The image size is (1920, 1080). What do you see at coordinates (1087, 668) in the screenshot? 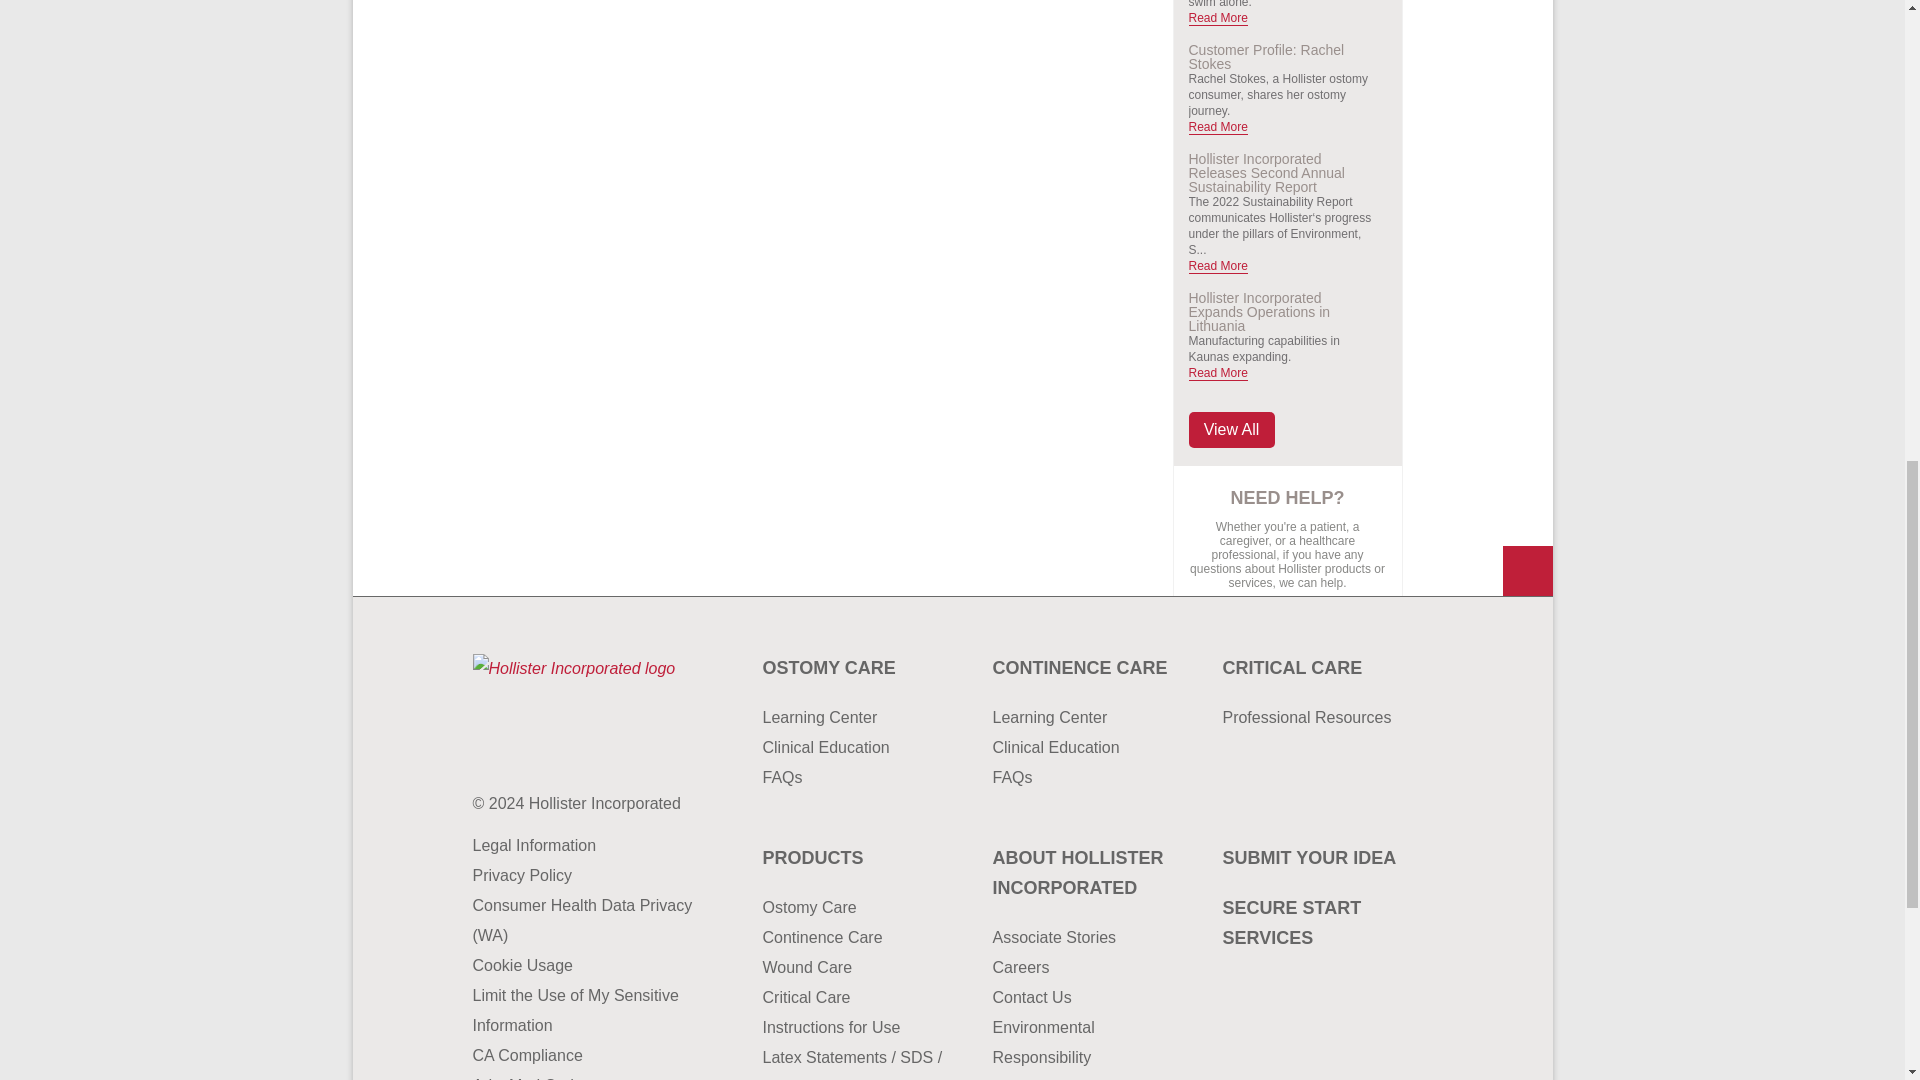
I see `Continence Care` at bounding box center [1087, 668].